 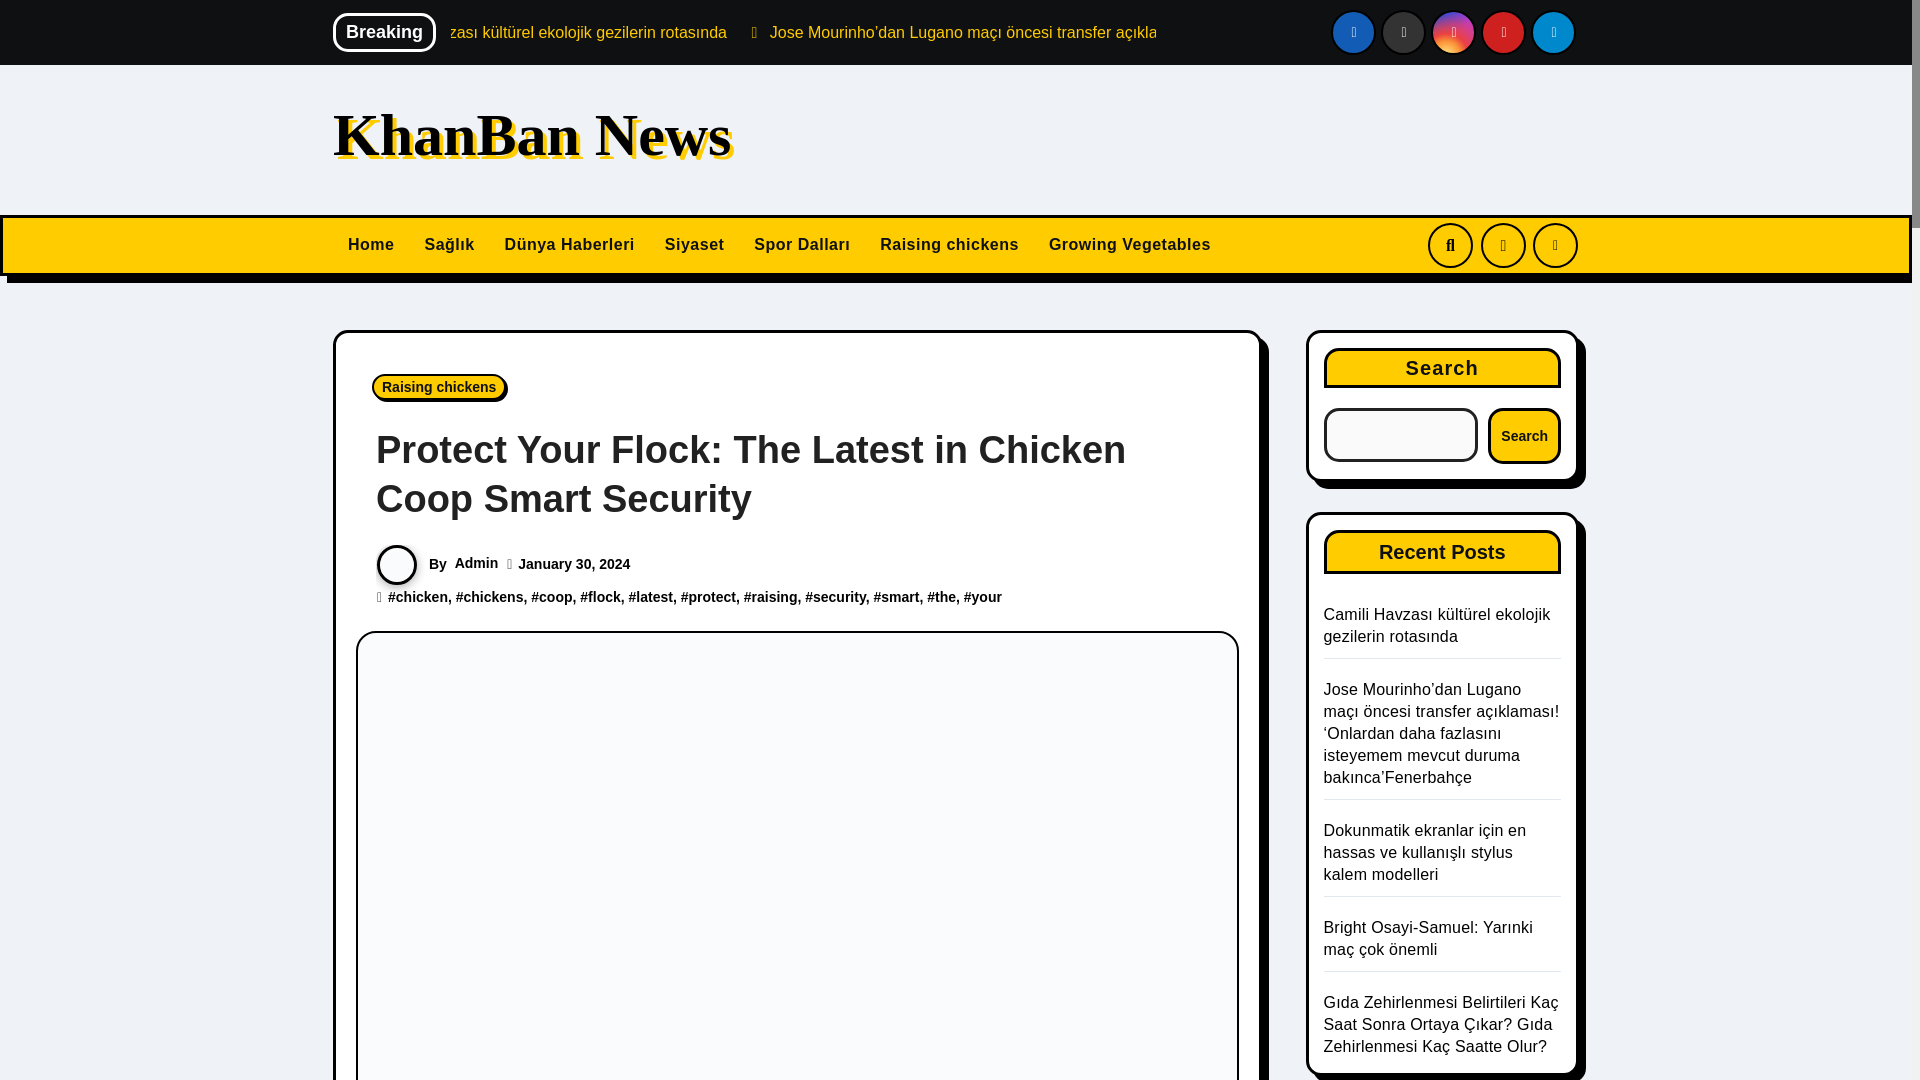 What do you see at coordinates (694, 246) in the screenshot?
I see `Siyaset` at bounding box center [694, 246].